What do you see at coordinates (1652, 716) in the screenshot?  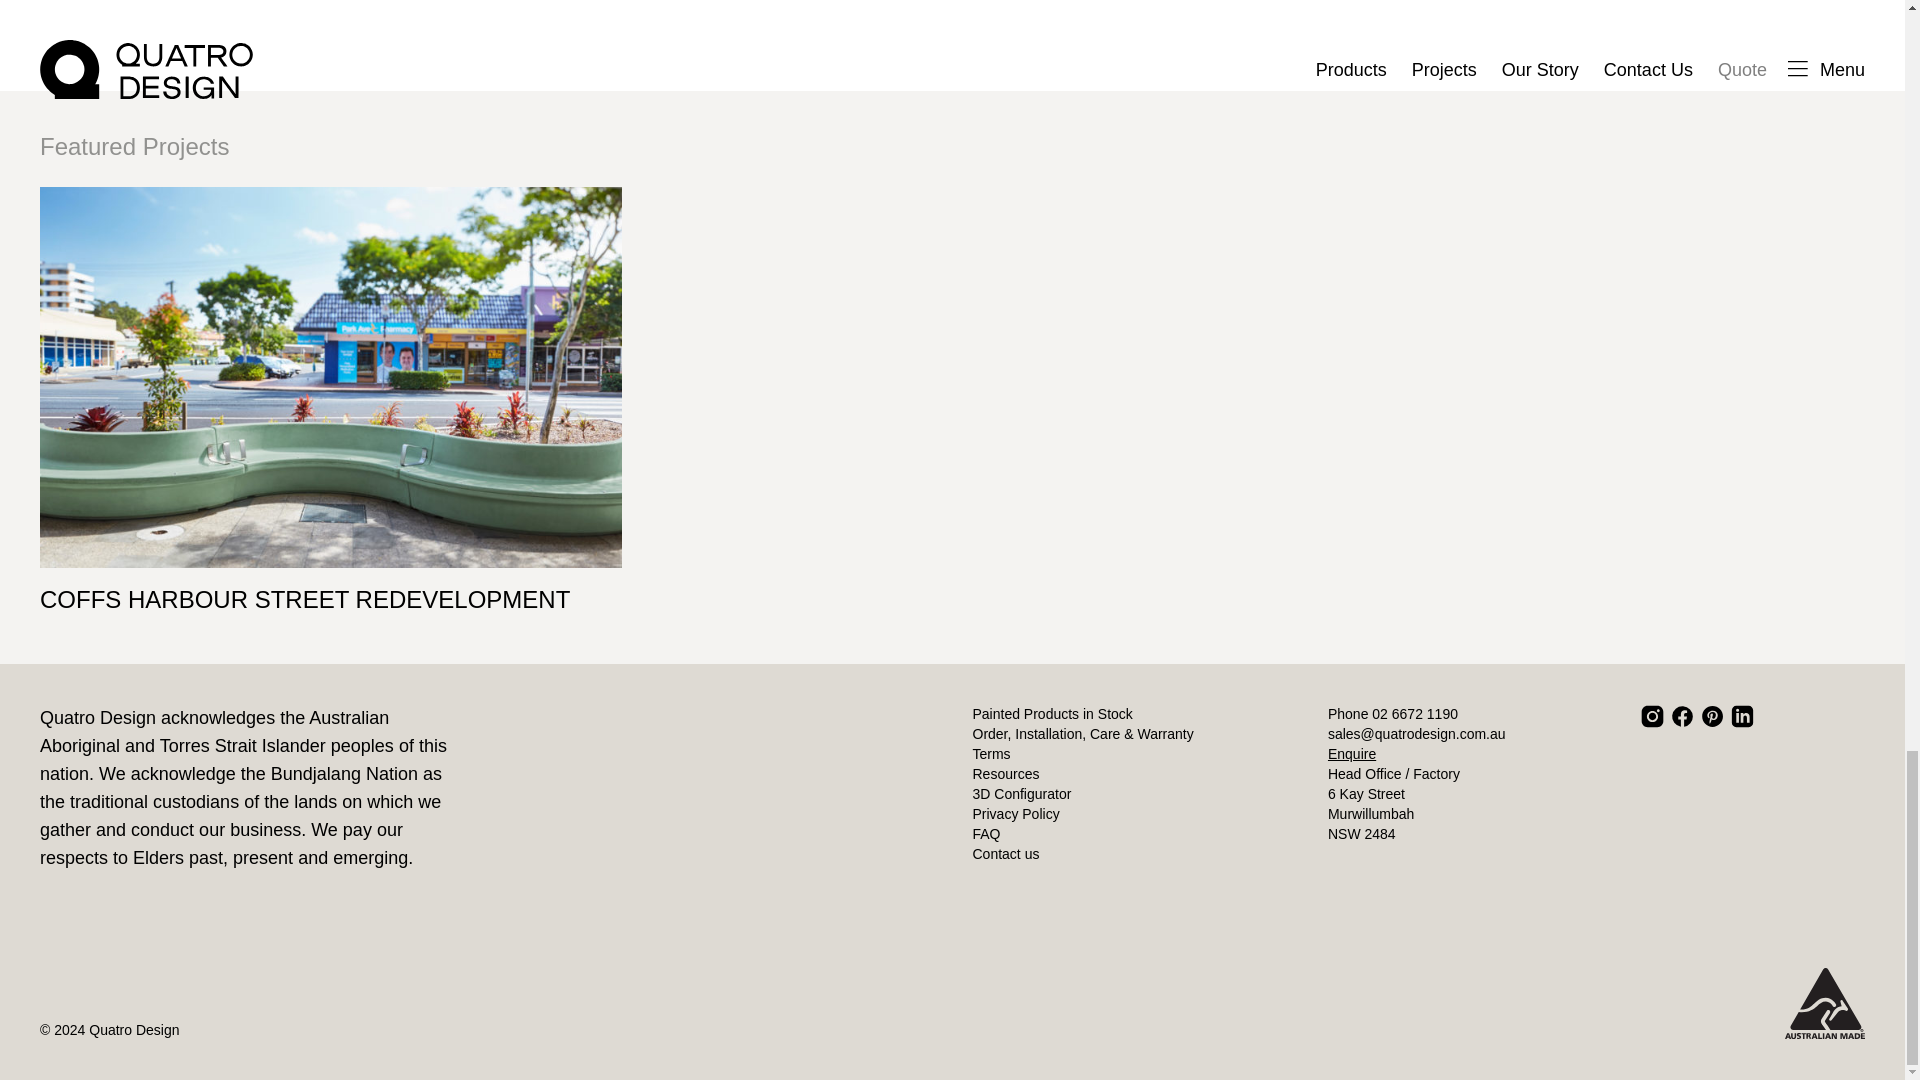 I see `Instagram` at bounding box center [1652, 716].